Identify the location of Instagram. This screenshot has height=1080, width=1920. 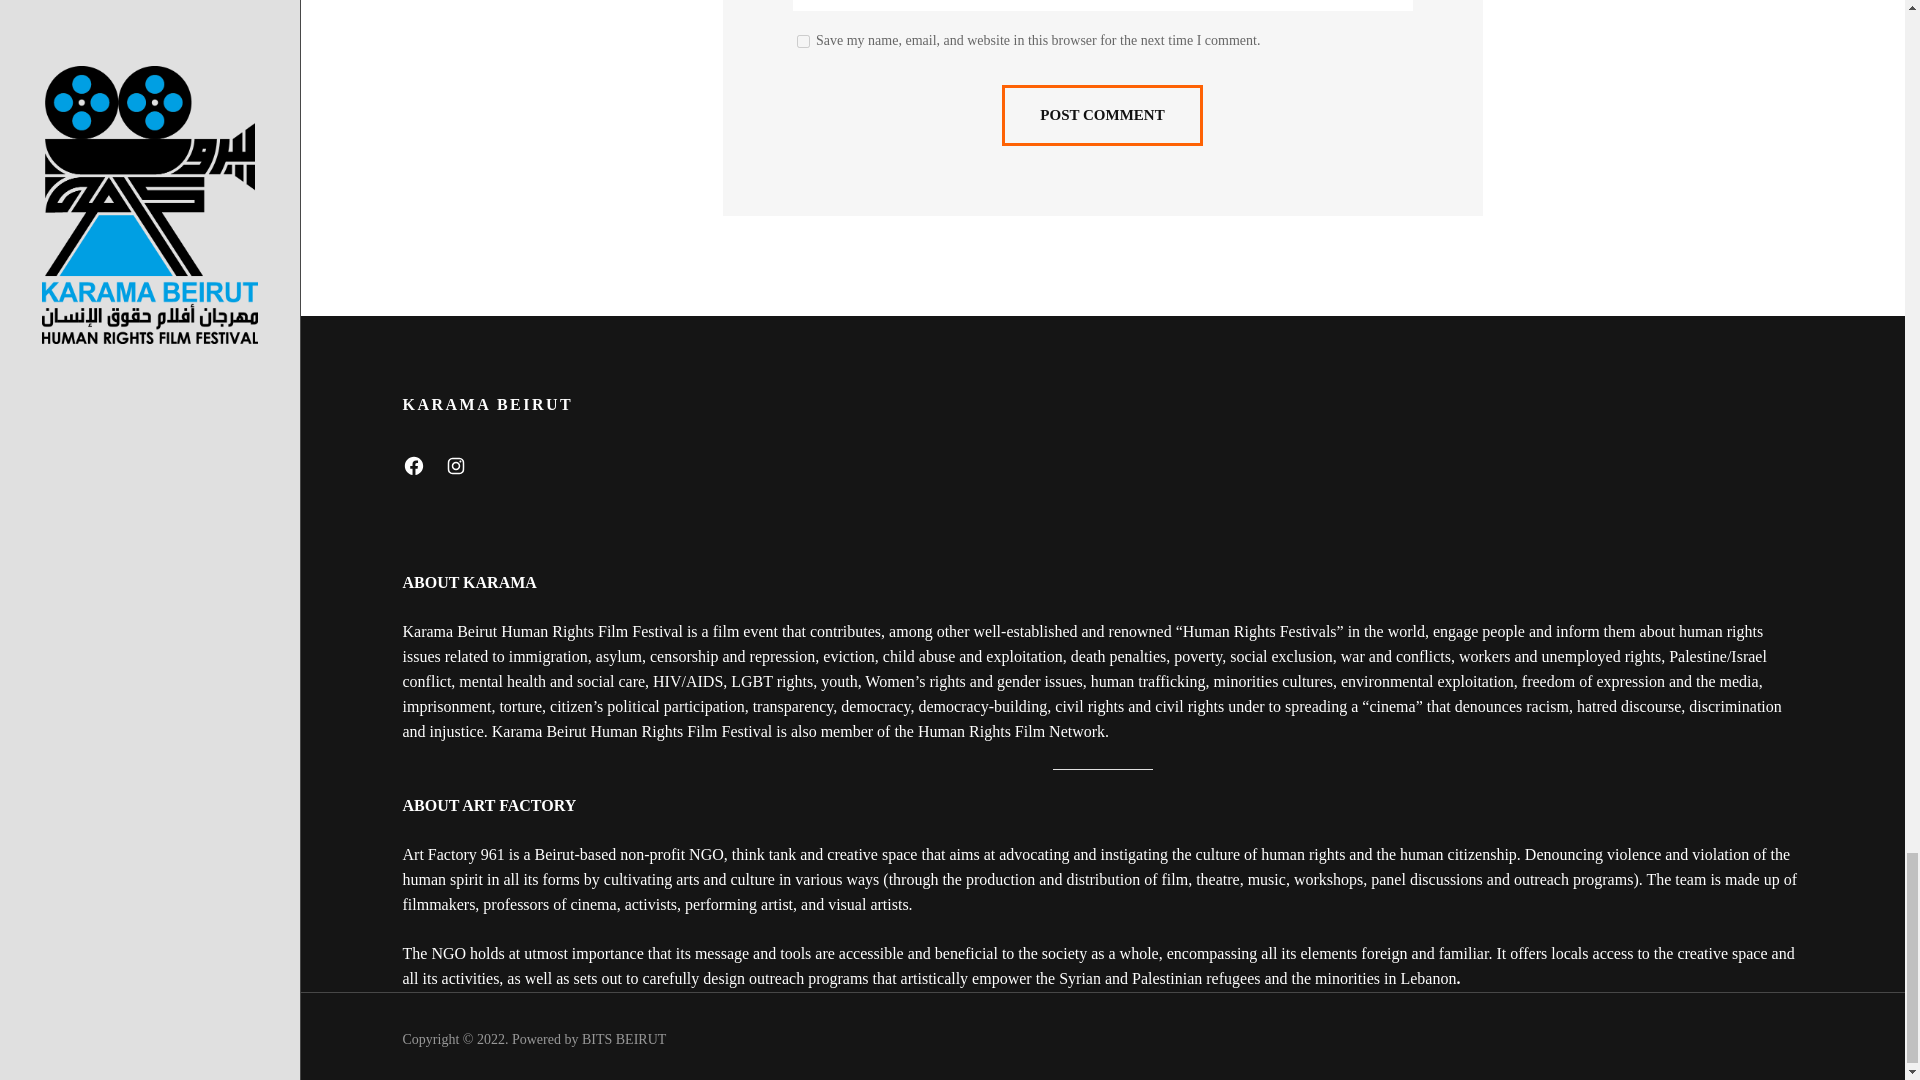
(454, 466).